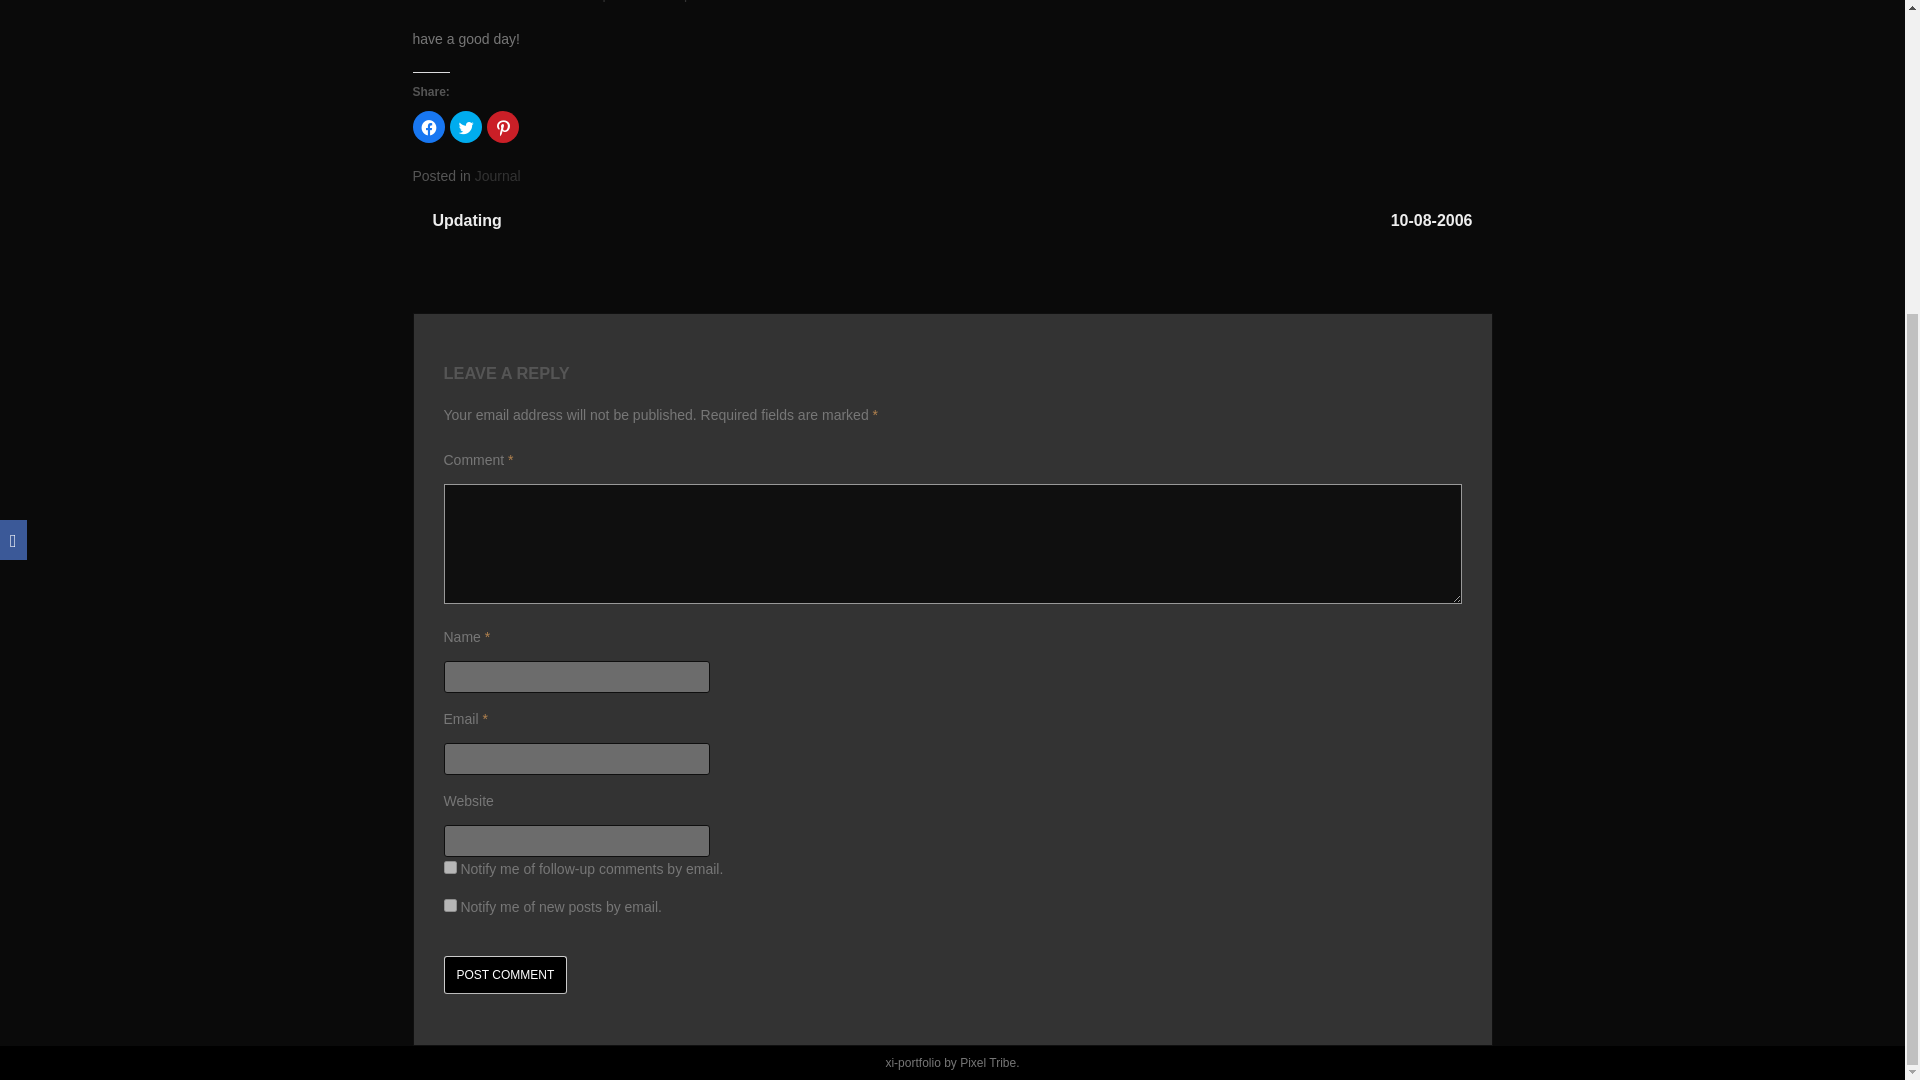  I want to click on subscribe, so click(450, 866).